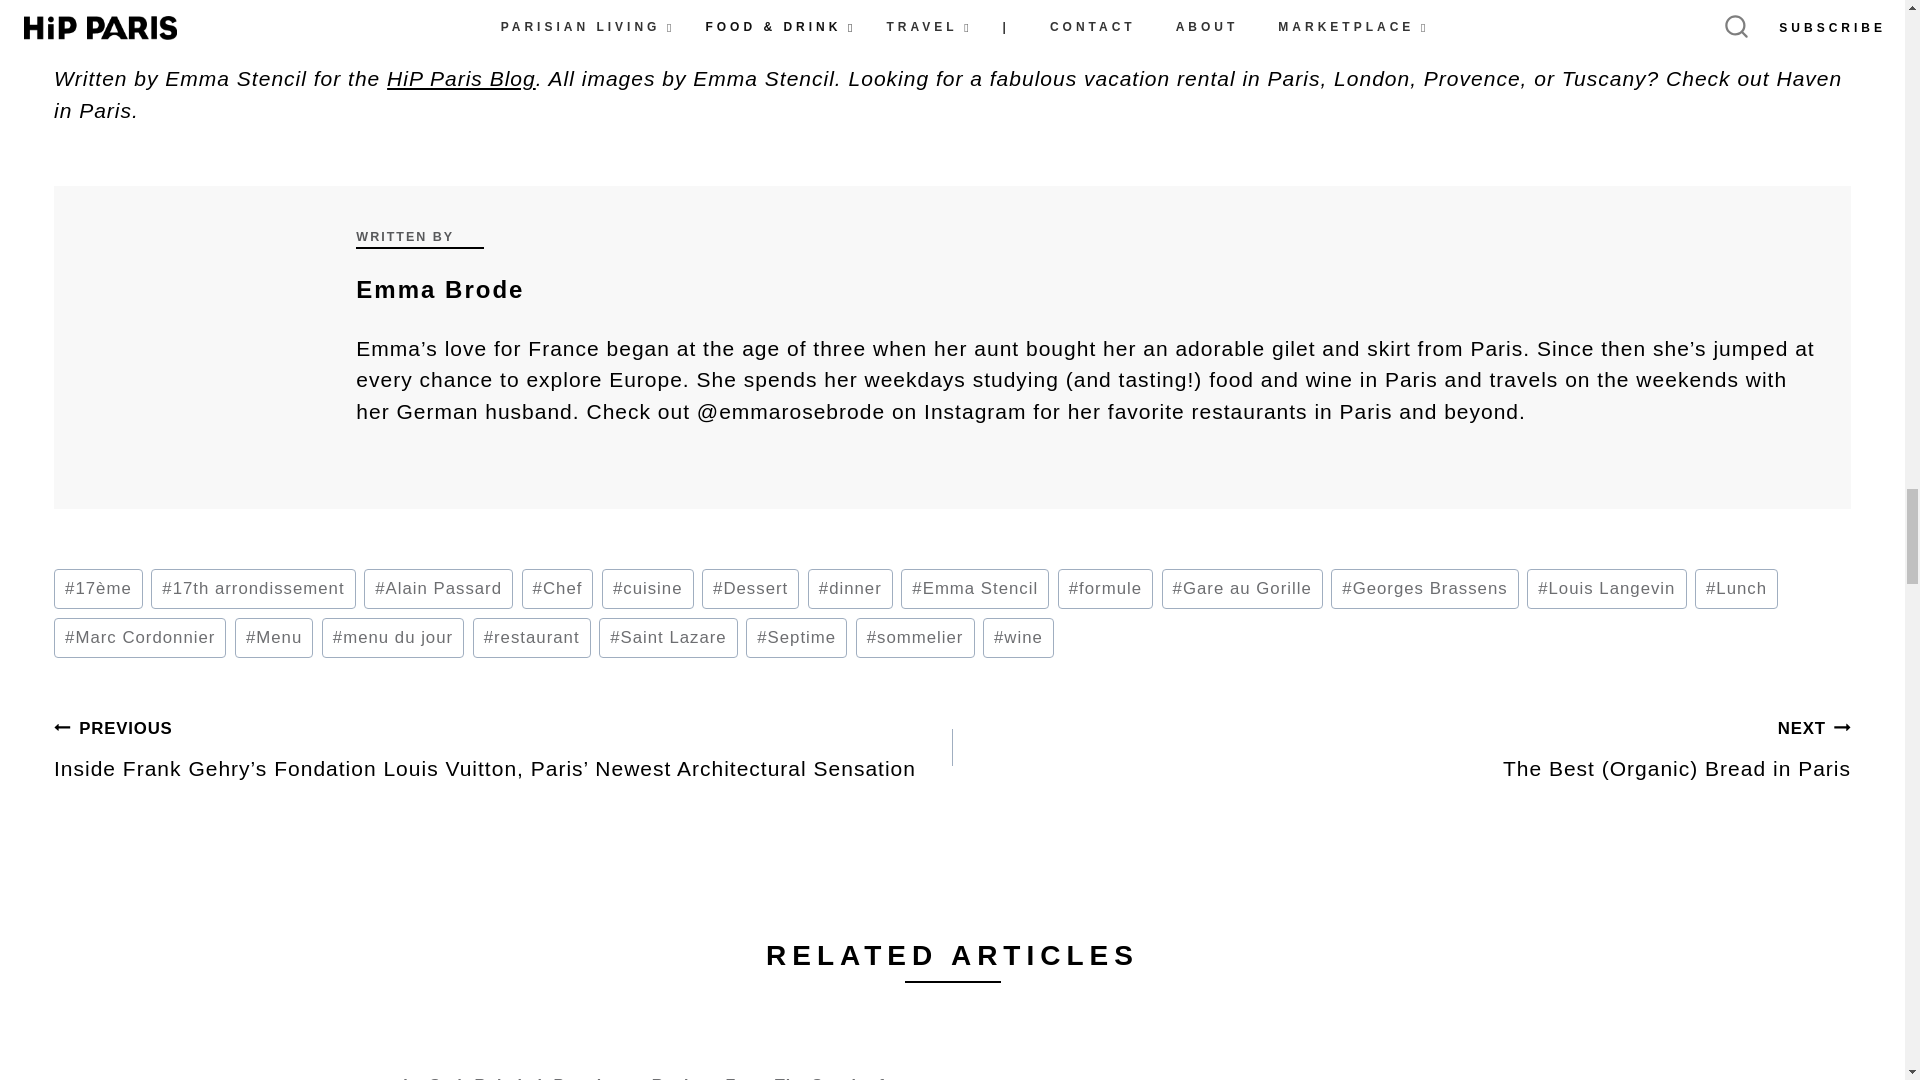  Describe the element at coordinates (648, 590) in the screenshot. I see `cuisine` at that location.